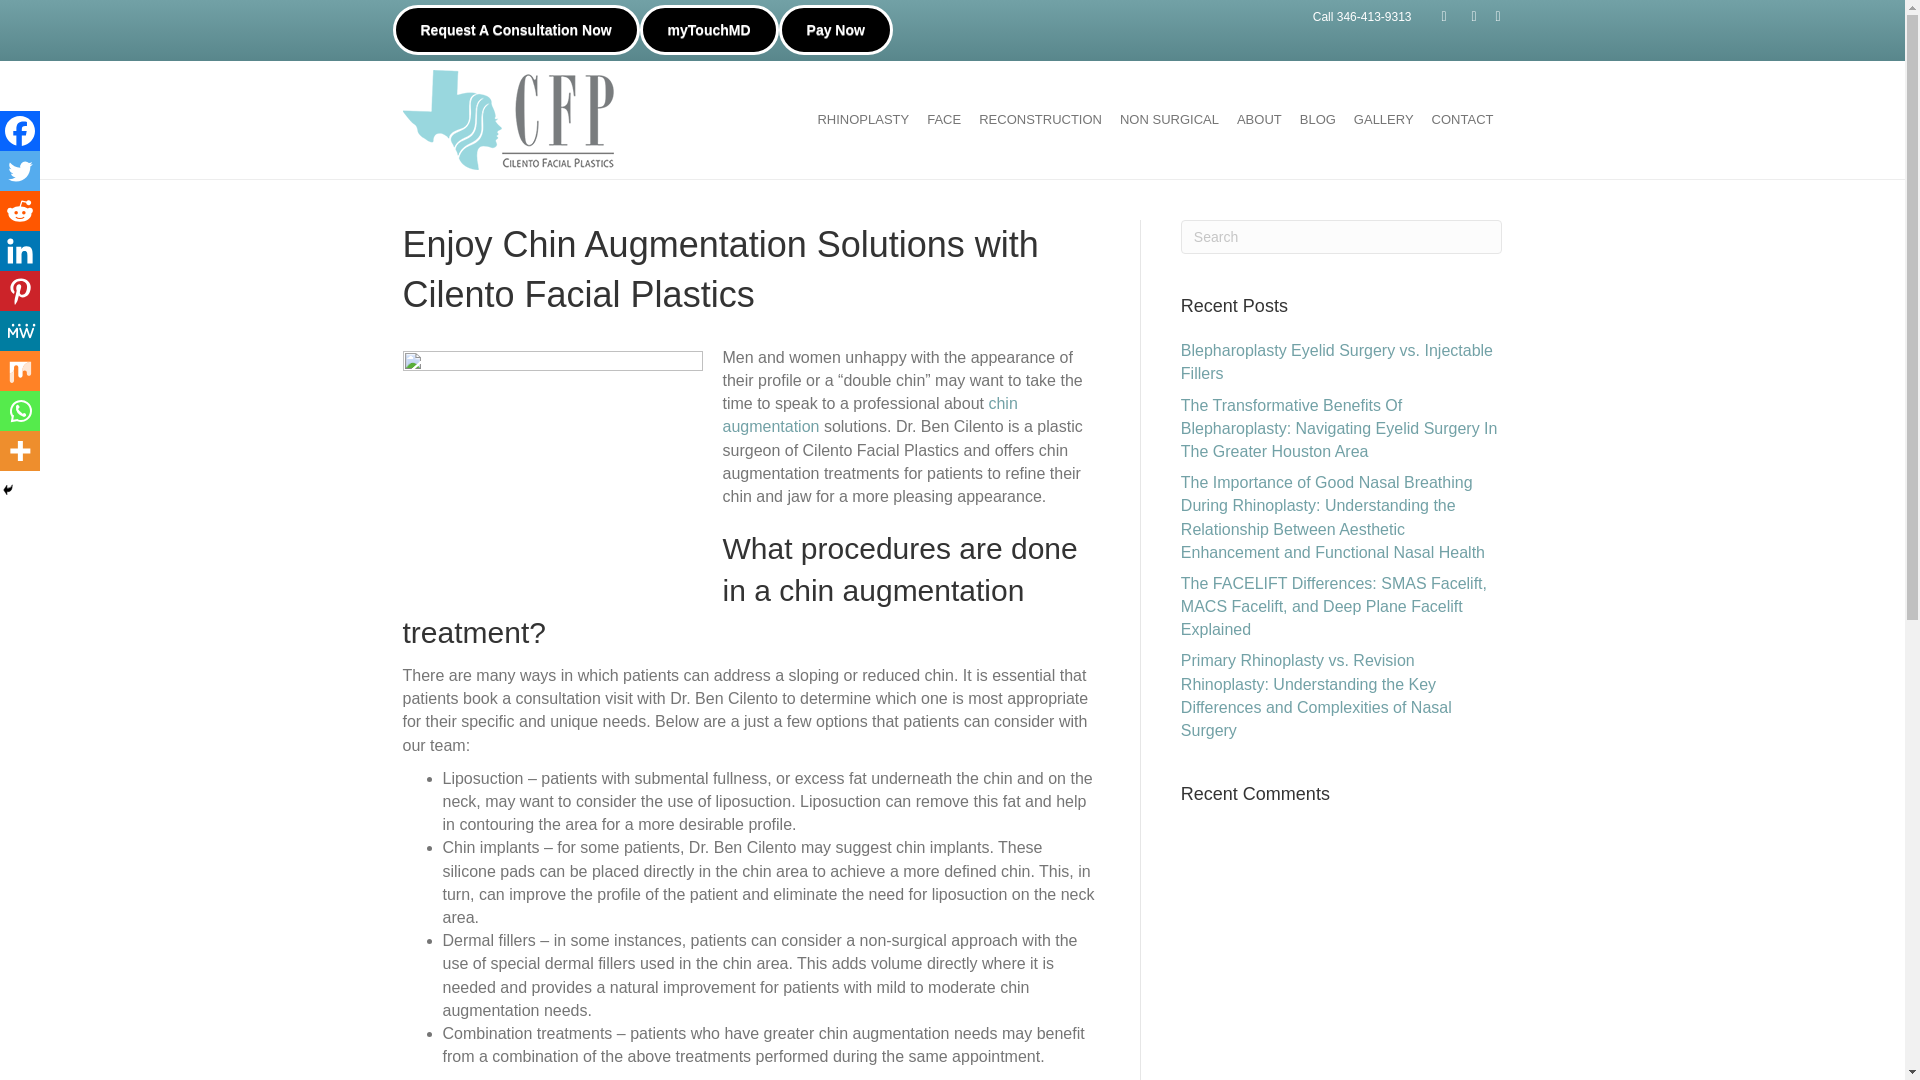  I want to click on Google, so click(1460, 15).